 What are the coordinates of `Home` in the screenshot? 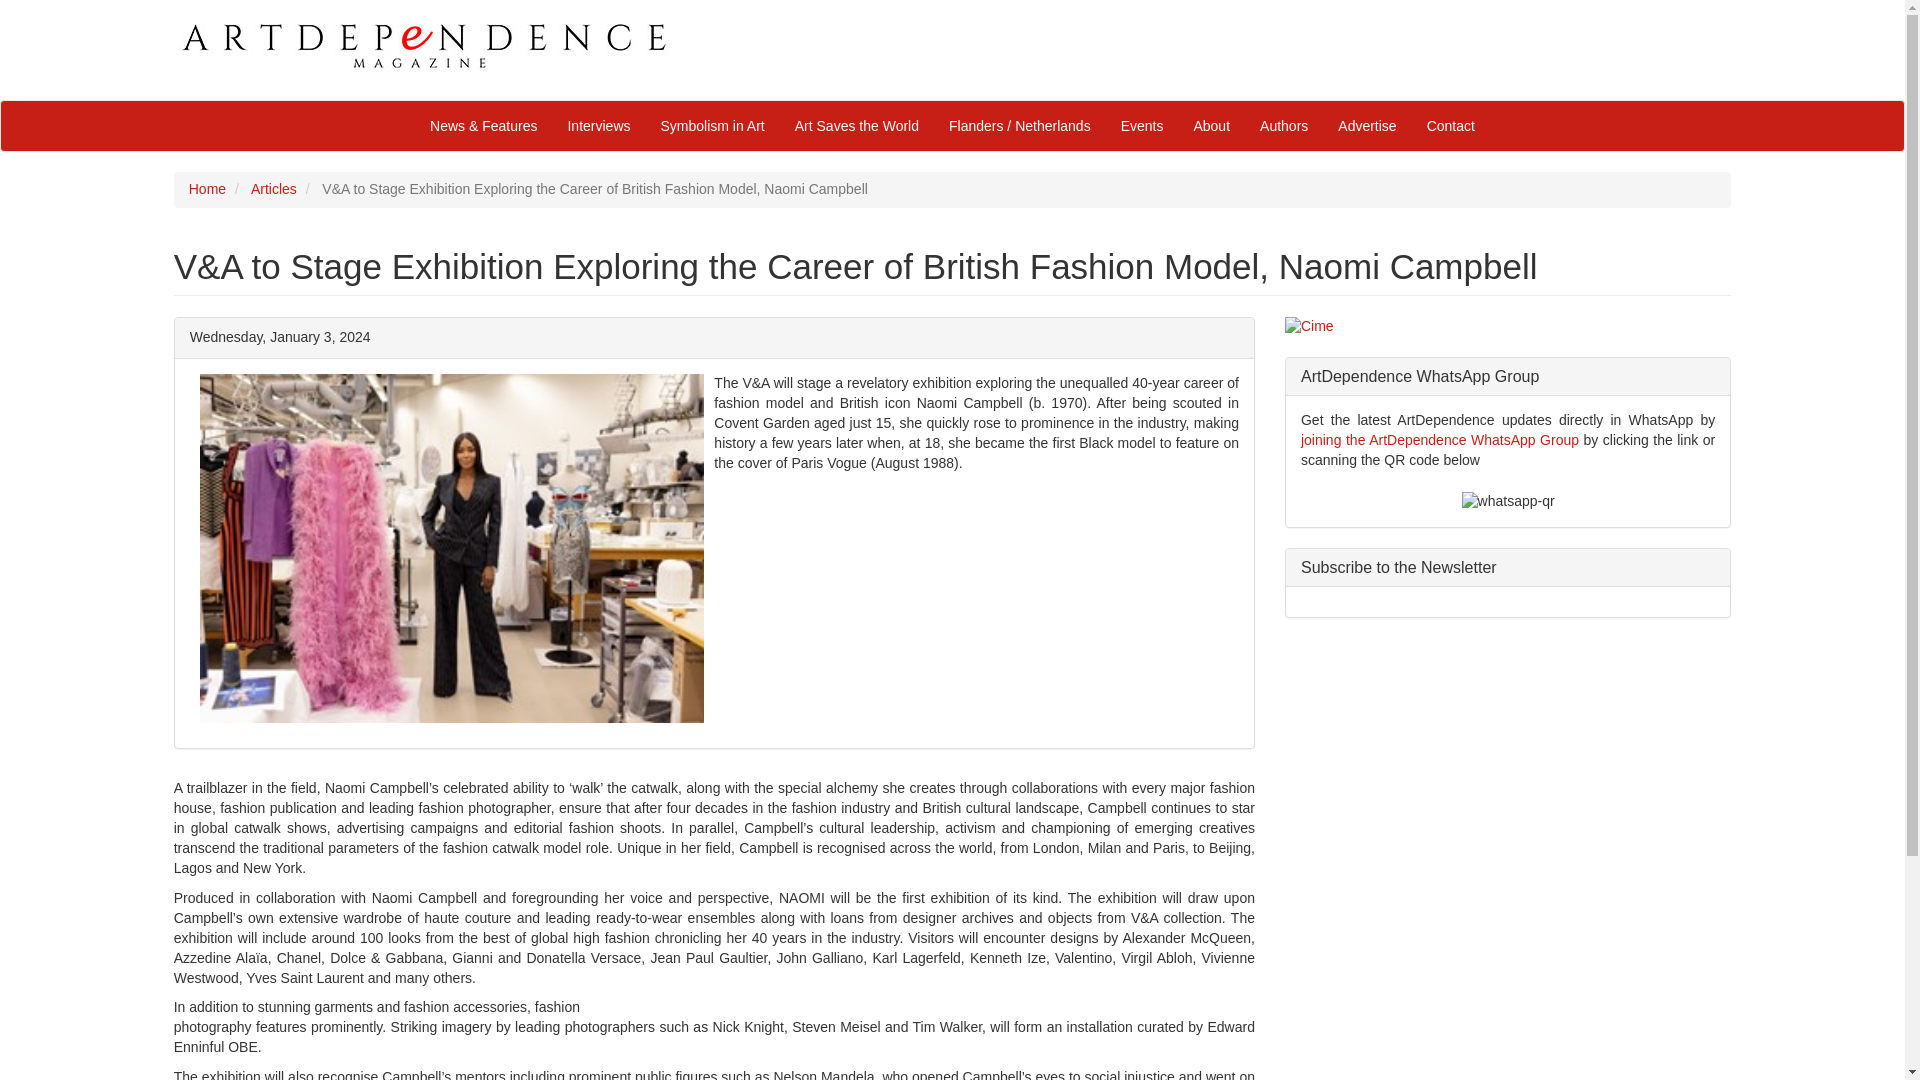 It's located at (207, 188).